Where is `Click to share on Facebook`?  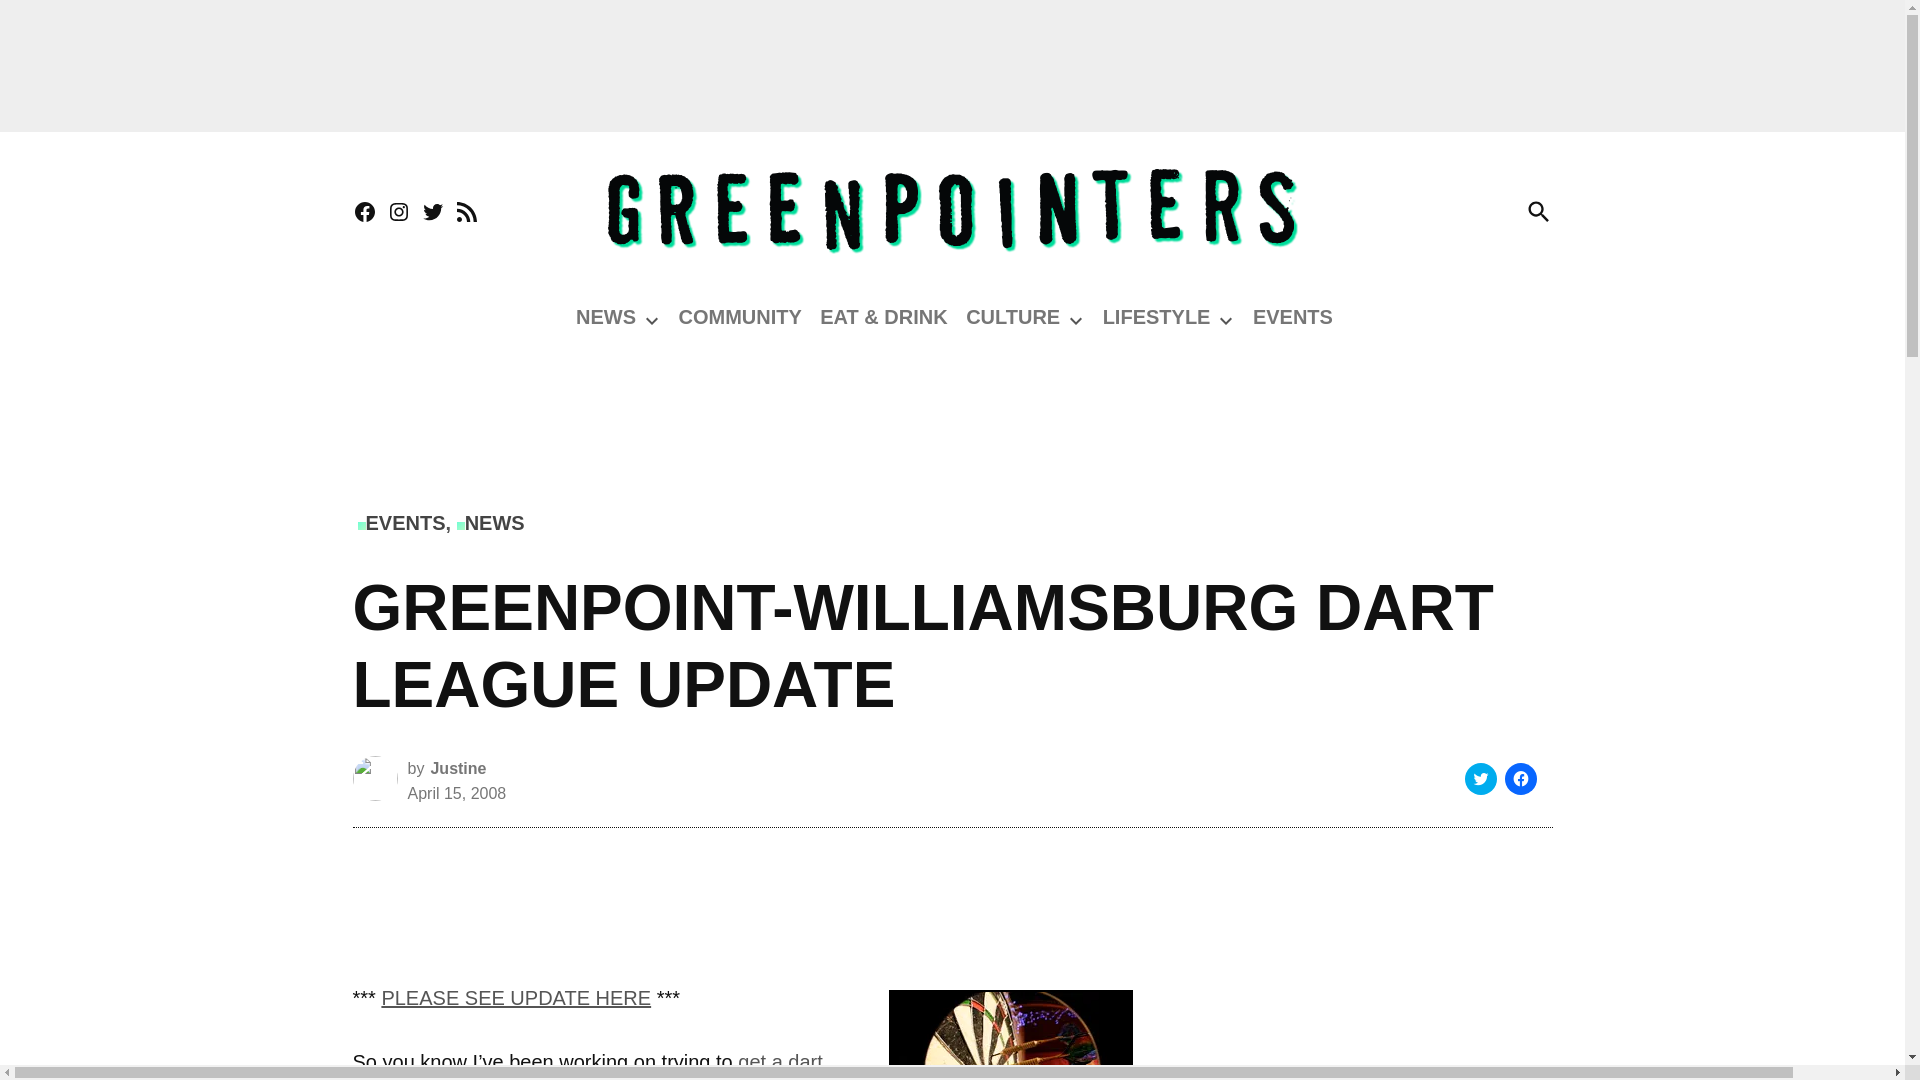 Click to share on Facebook is located at coordinates (1520, 778).